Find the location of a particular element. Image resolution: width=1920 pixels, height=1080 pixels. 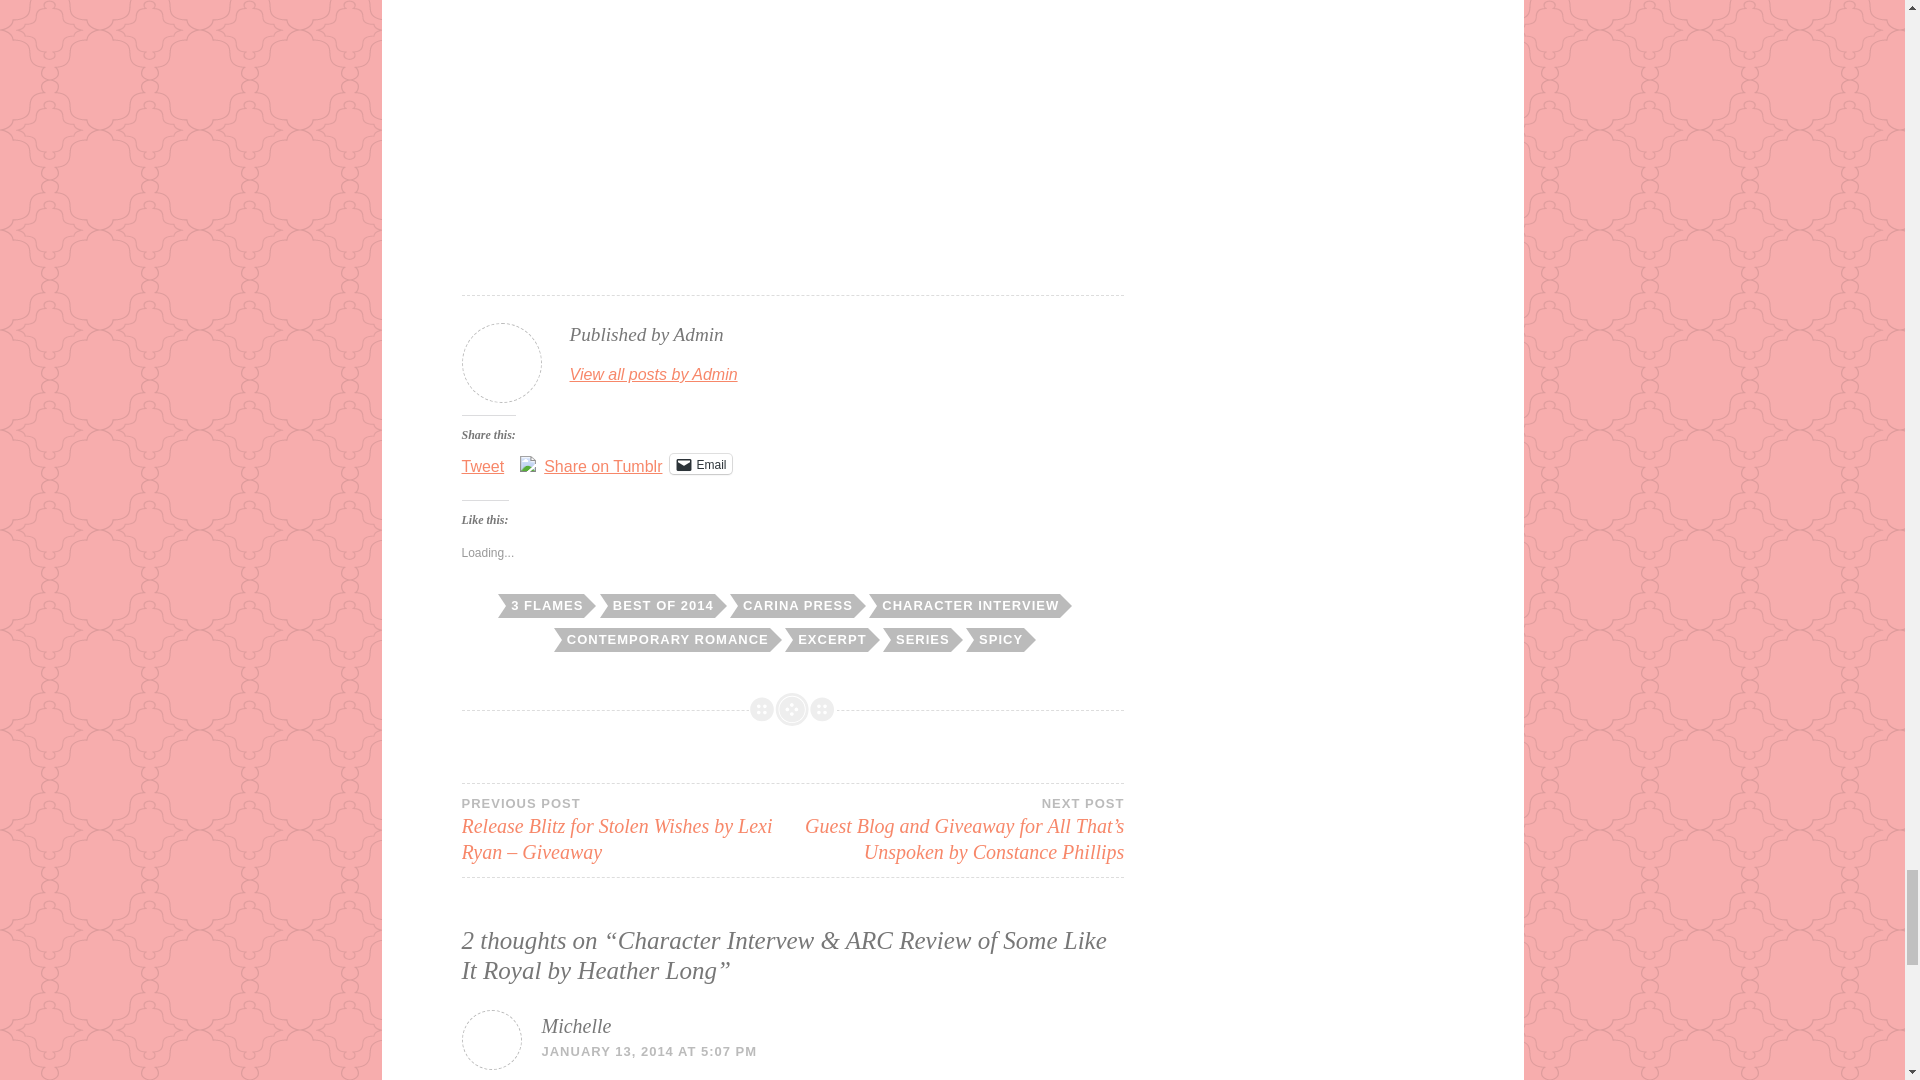

Tweet is located at coordinates (483, 462).